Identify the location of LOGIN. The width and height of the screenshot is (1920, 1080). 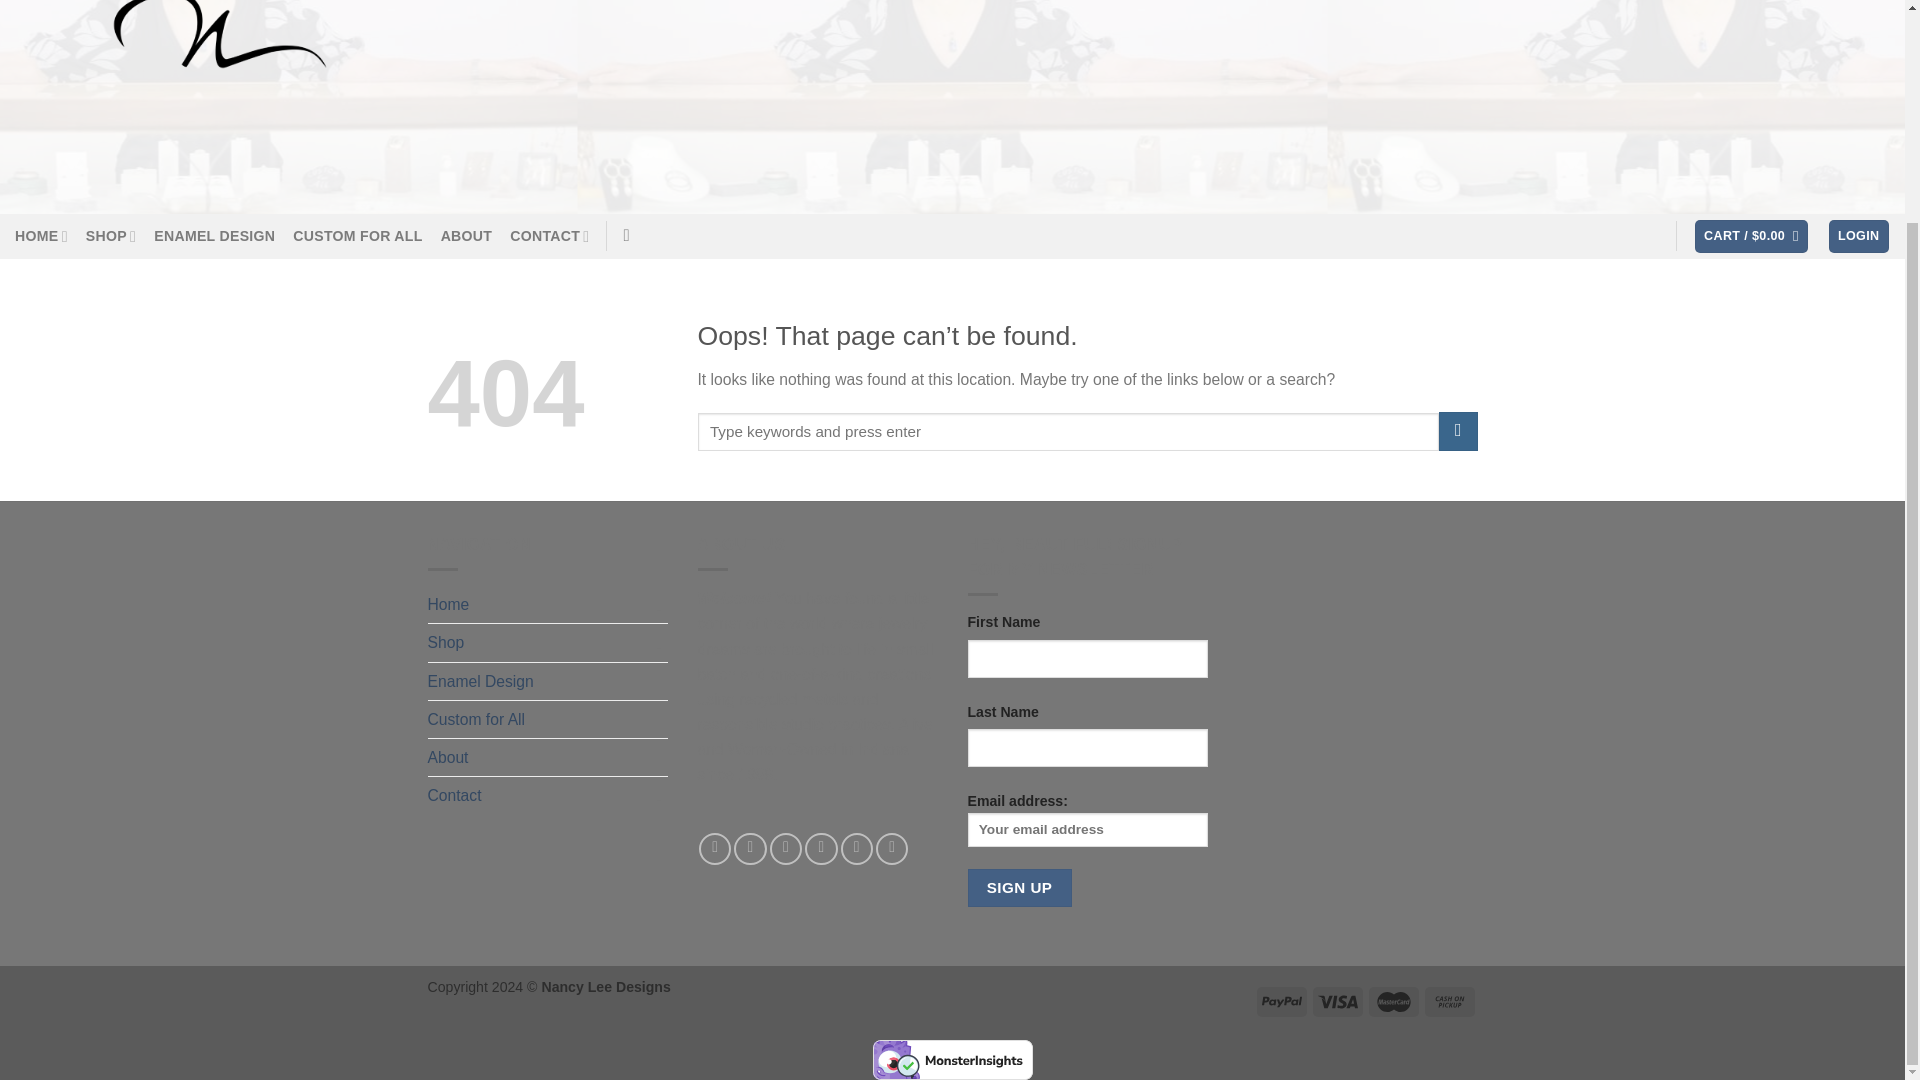
(1859, 236).